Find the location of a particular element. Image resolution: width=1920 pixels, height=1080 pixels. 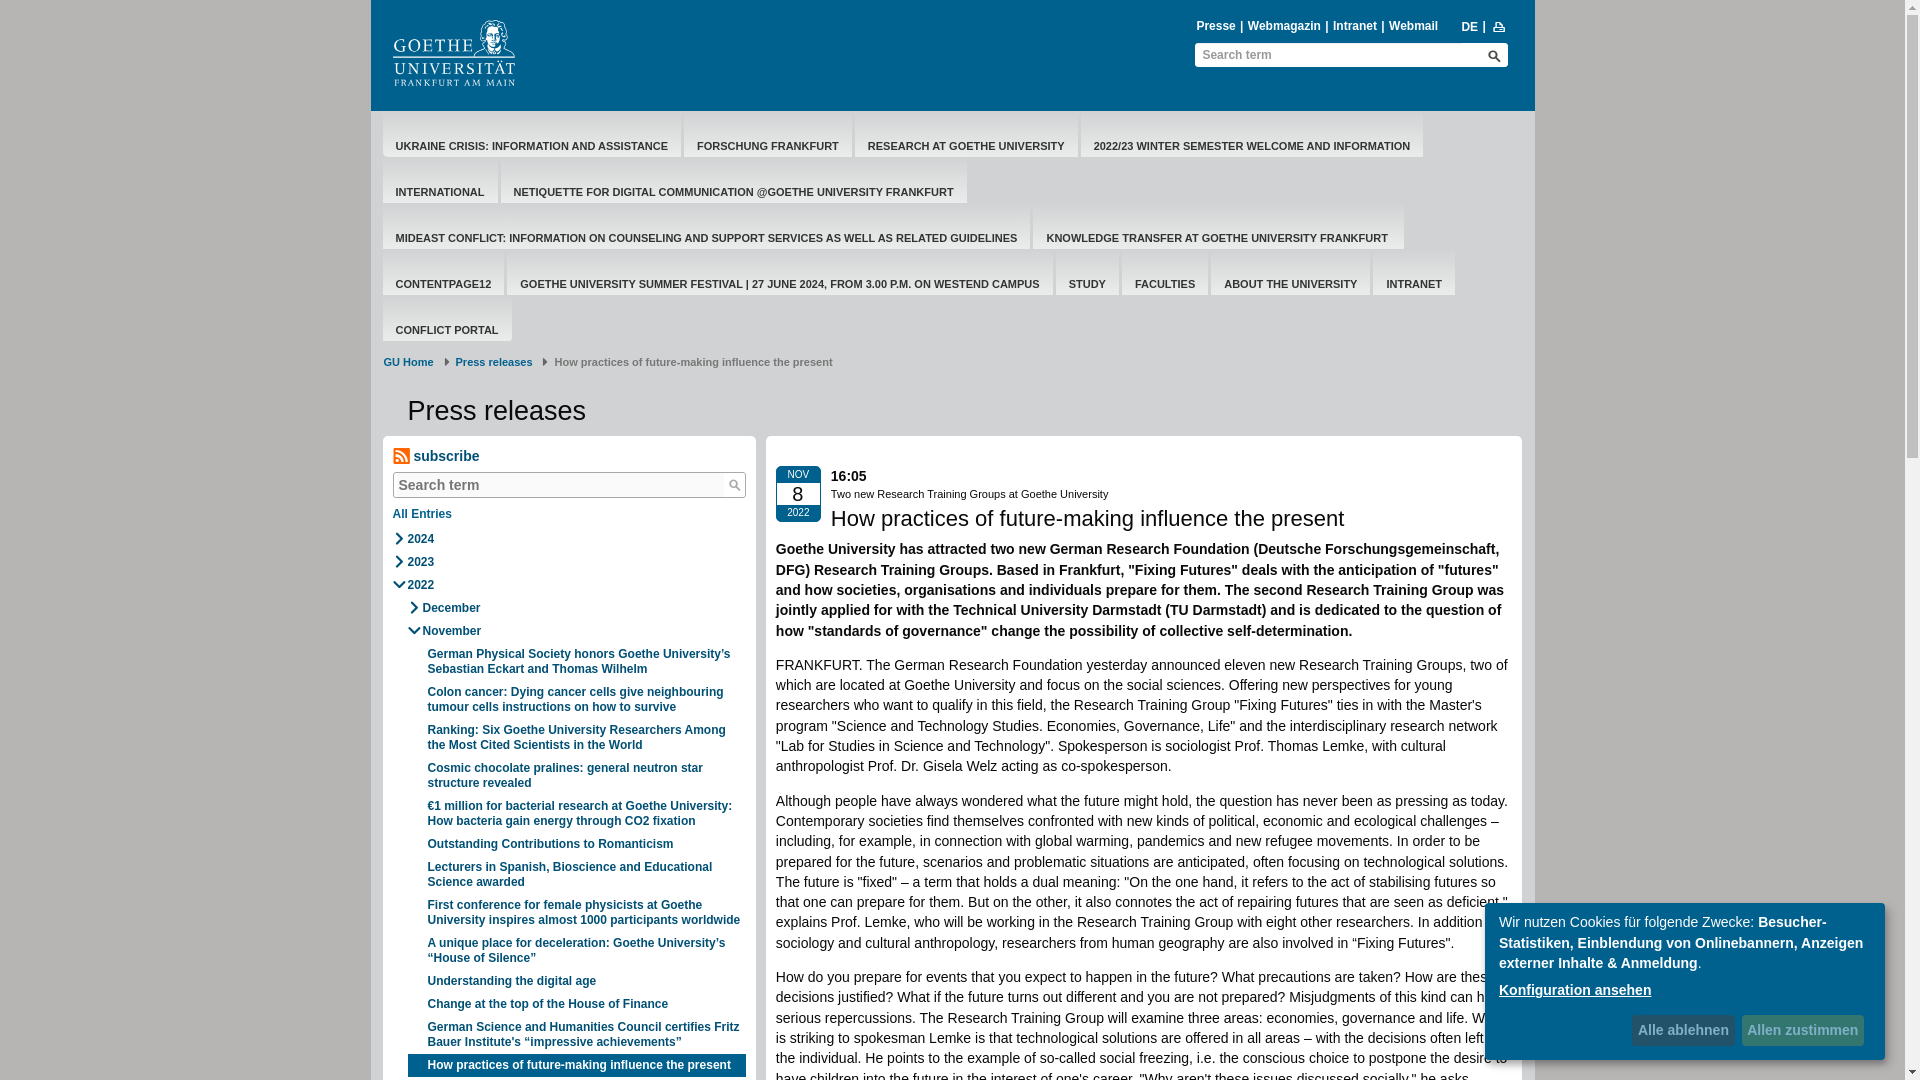

Start Search is located at coordinates (1494, 56).